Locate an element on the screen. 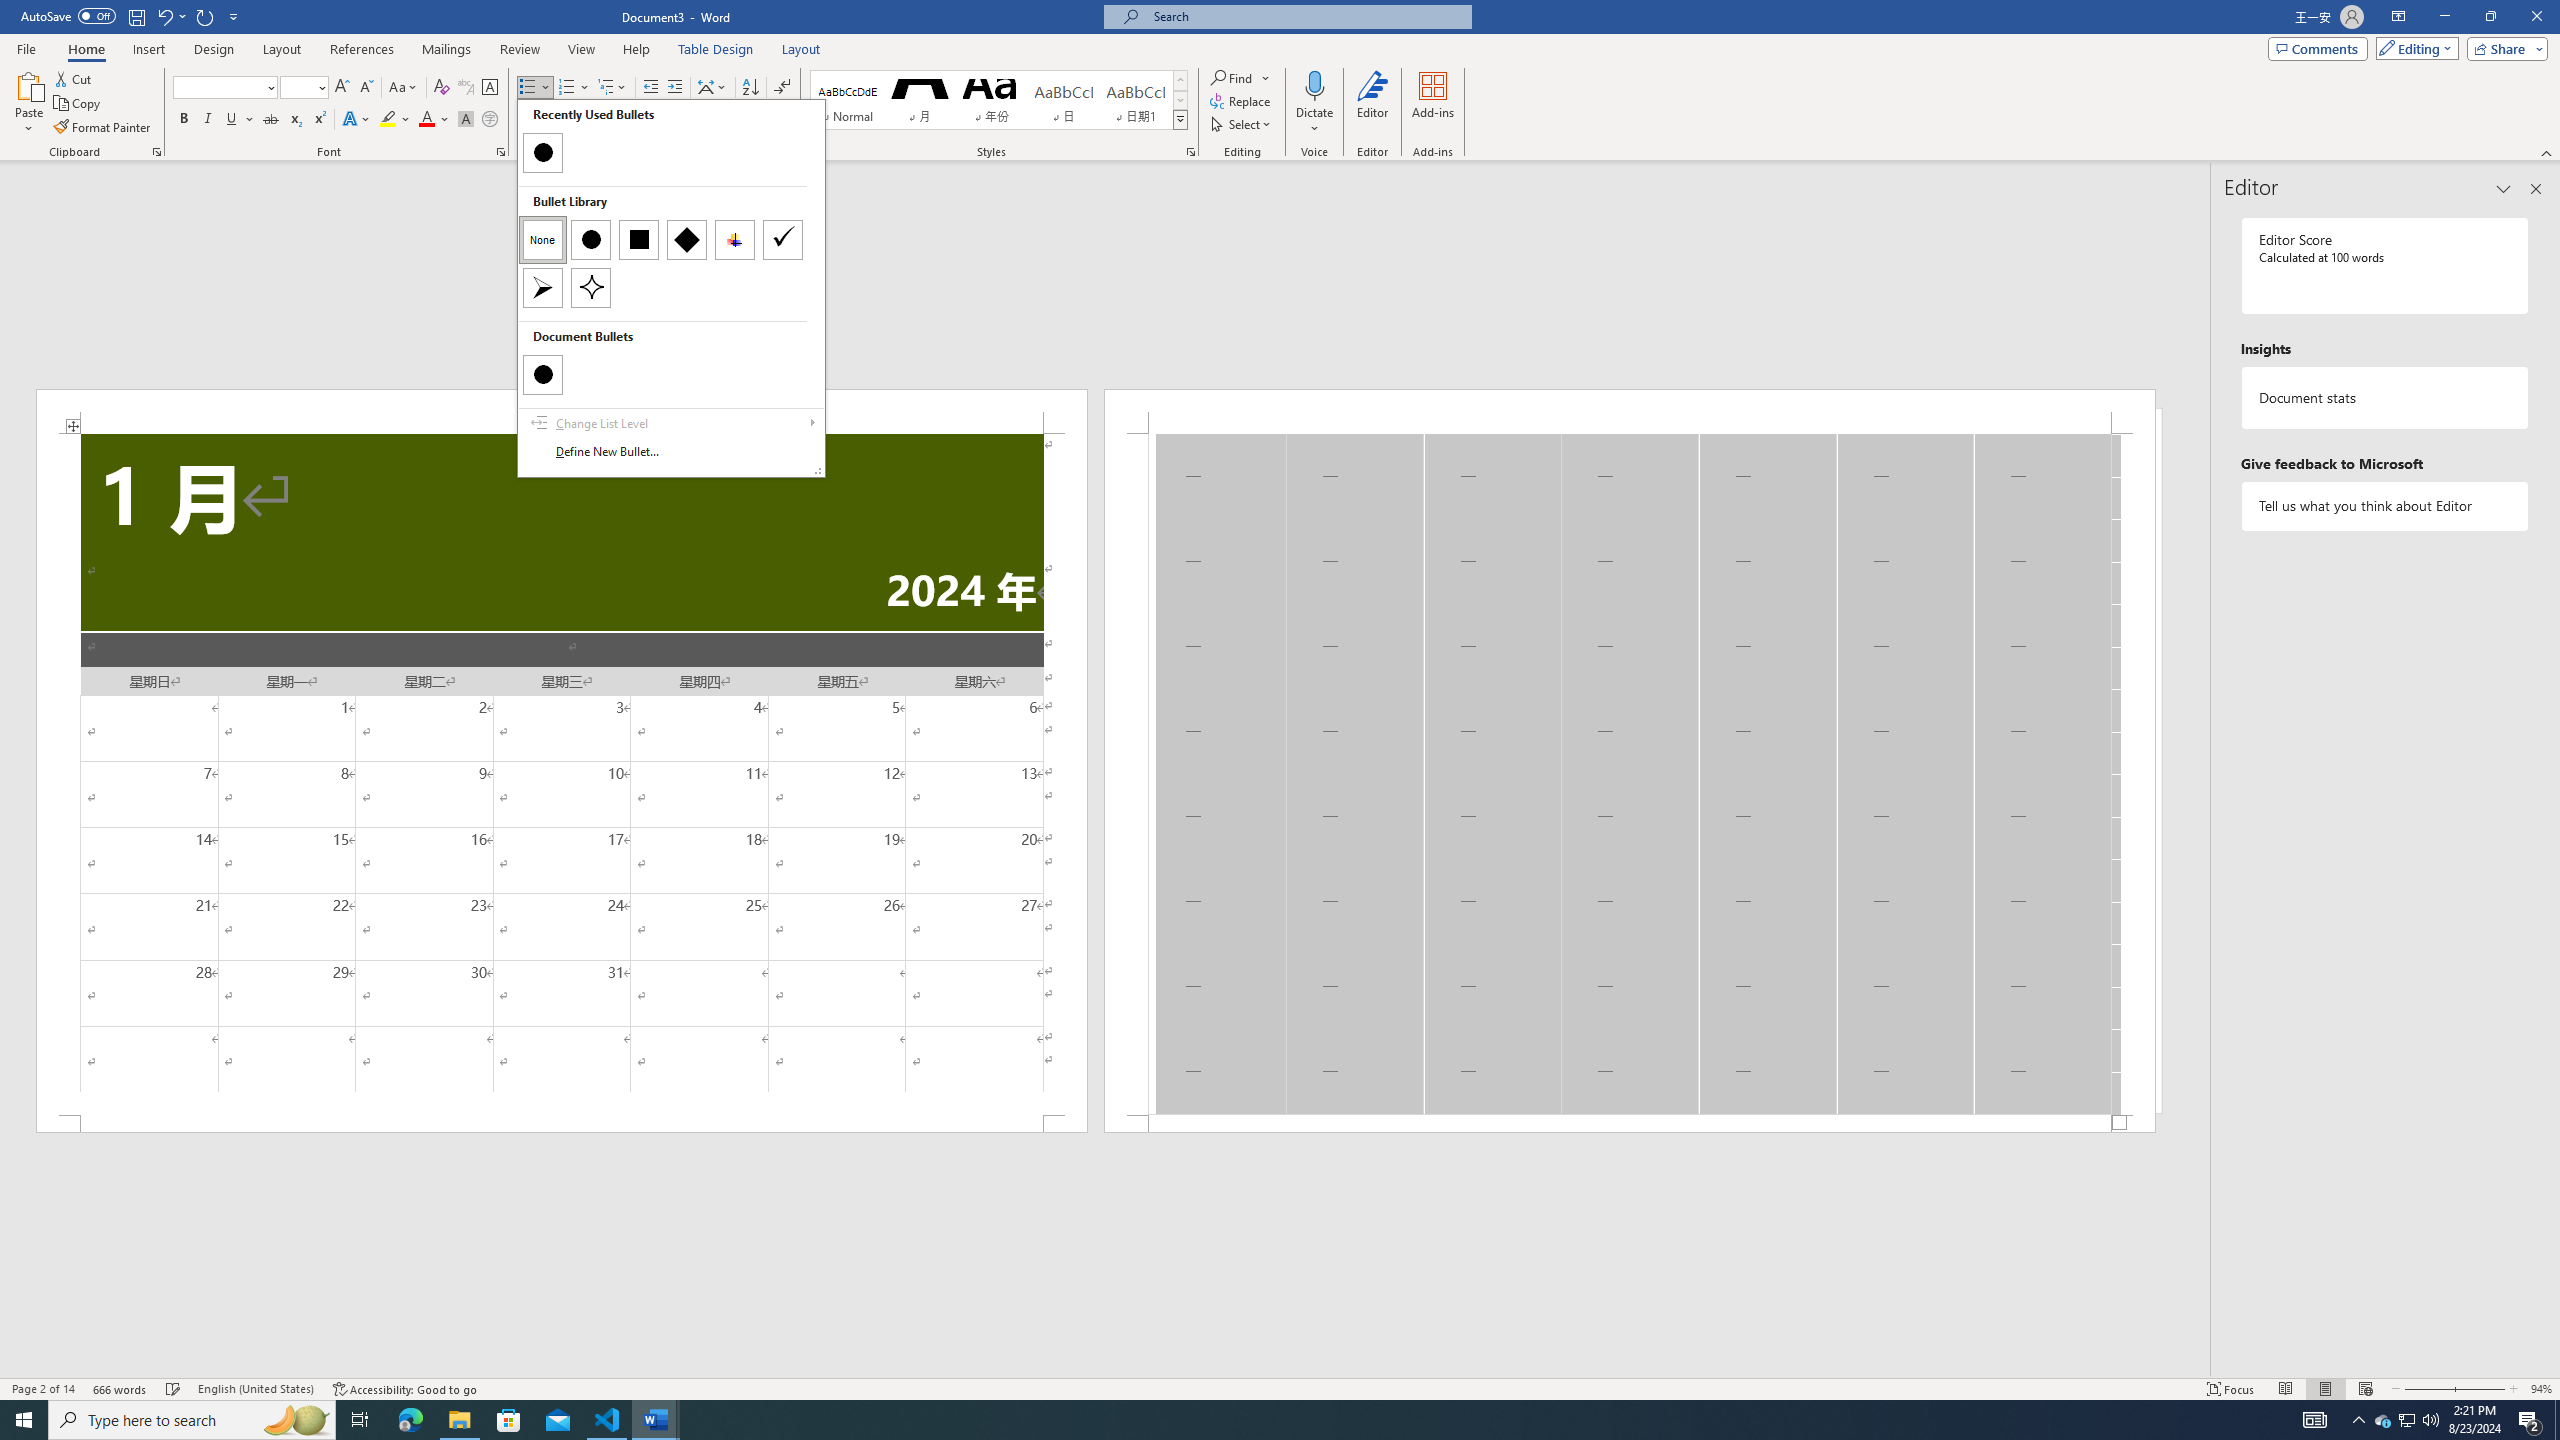  Editor is located at coordinates (1373, 103).